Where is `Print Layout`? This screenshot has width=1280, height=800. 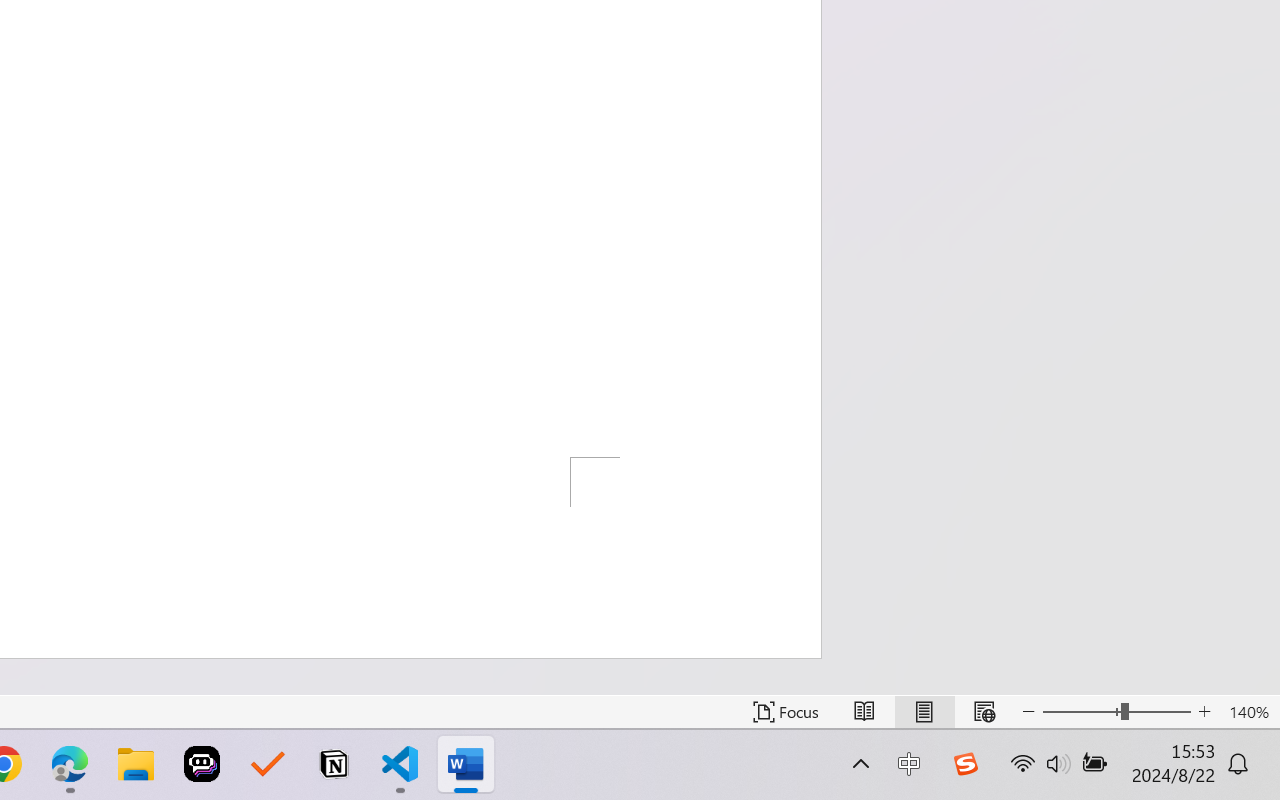 Print Layout is located at coordinates (924, 712).